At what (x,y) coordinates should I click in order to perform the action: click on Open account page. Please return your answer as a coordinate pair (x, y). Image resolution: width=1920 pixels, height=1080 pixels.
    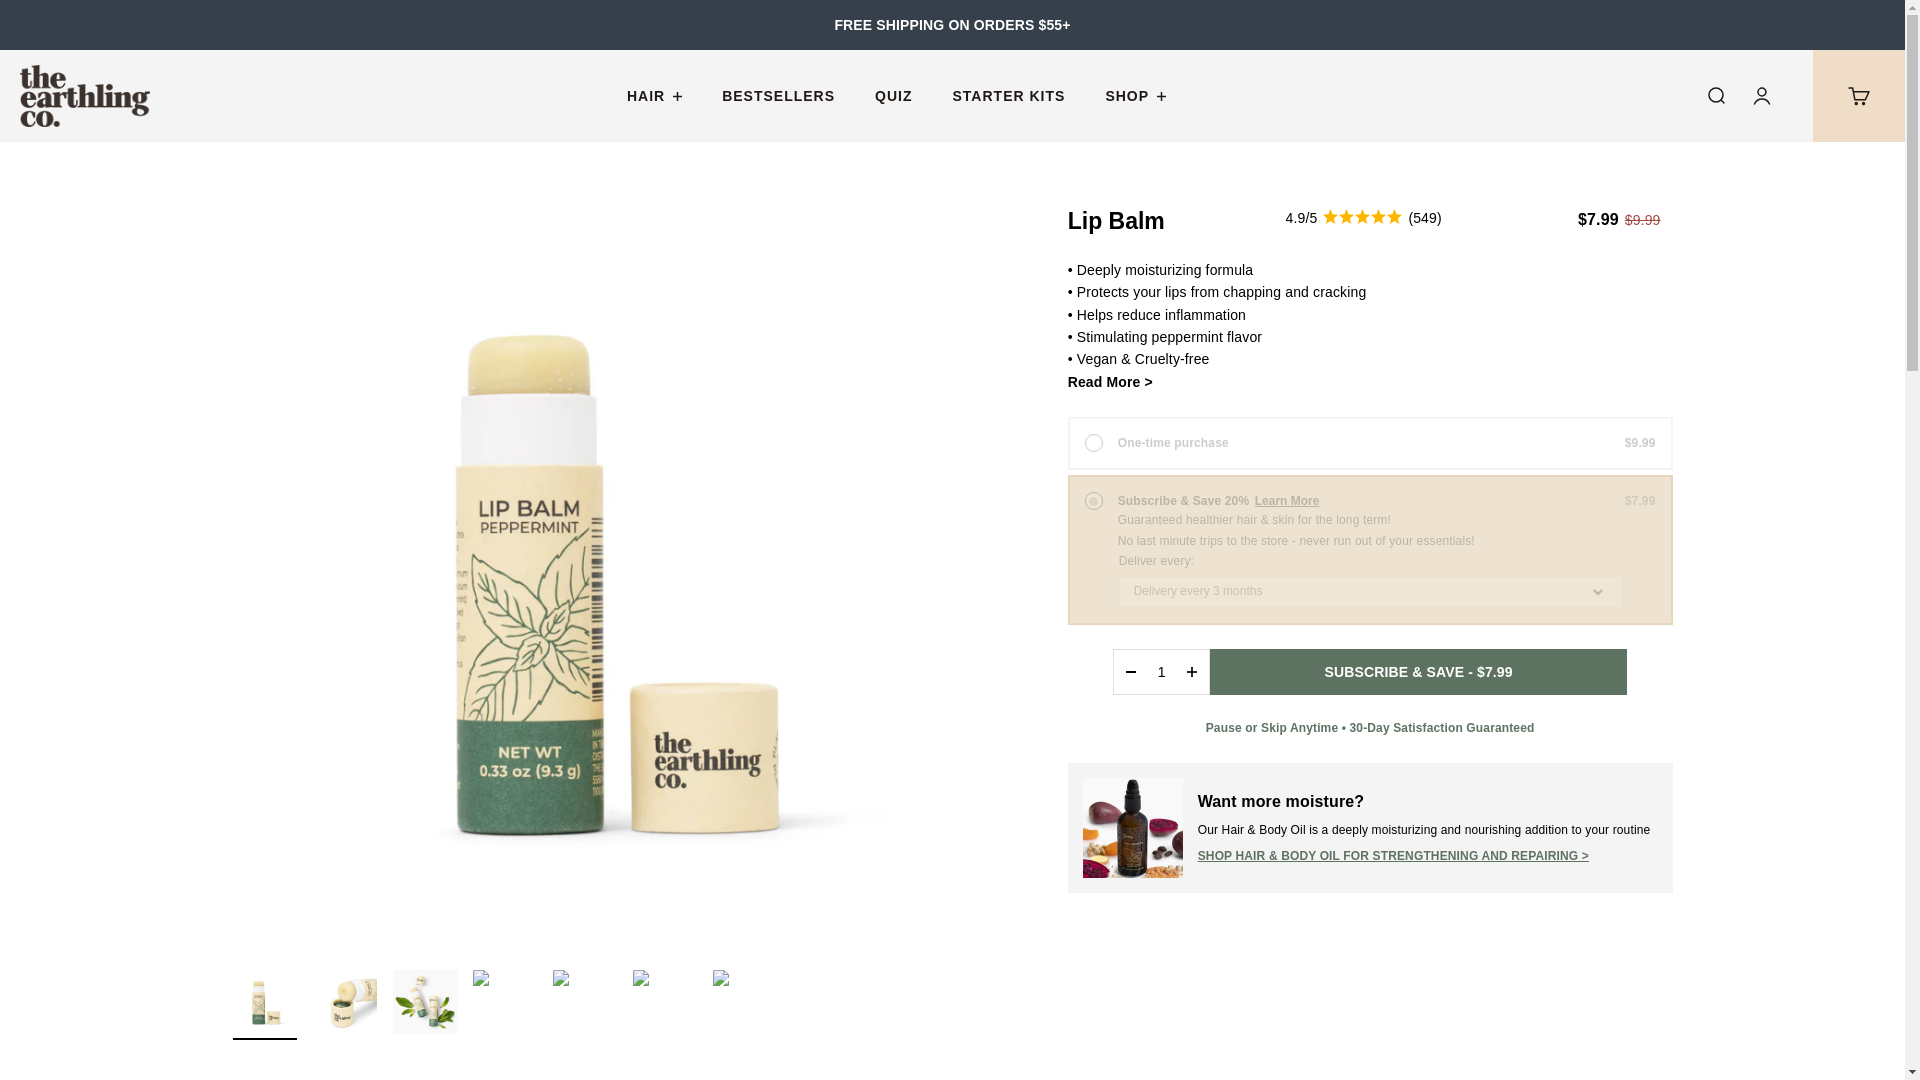
    Looking at the image, I should click on (1762, 97).